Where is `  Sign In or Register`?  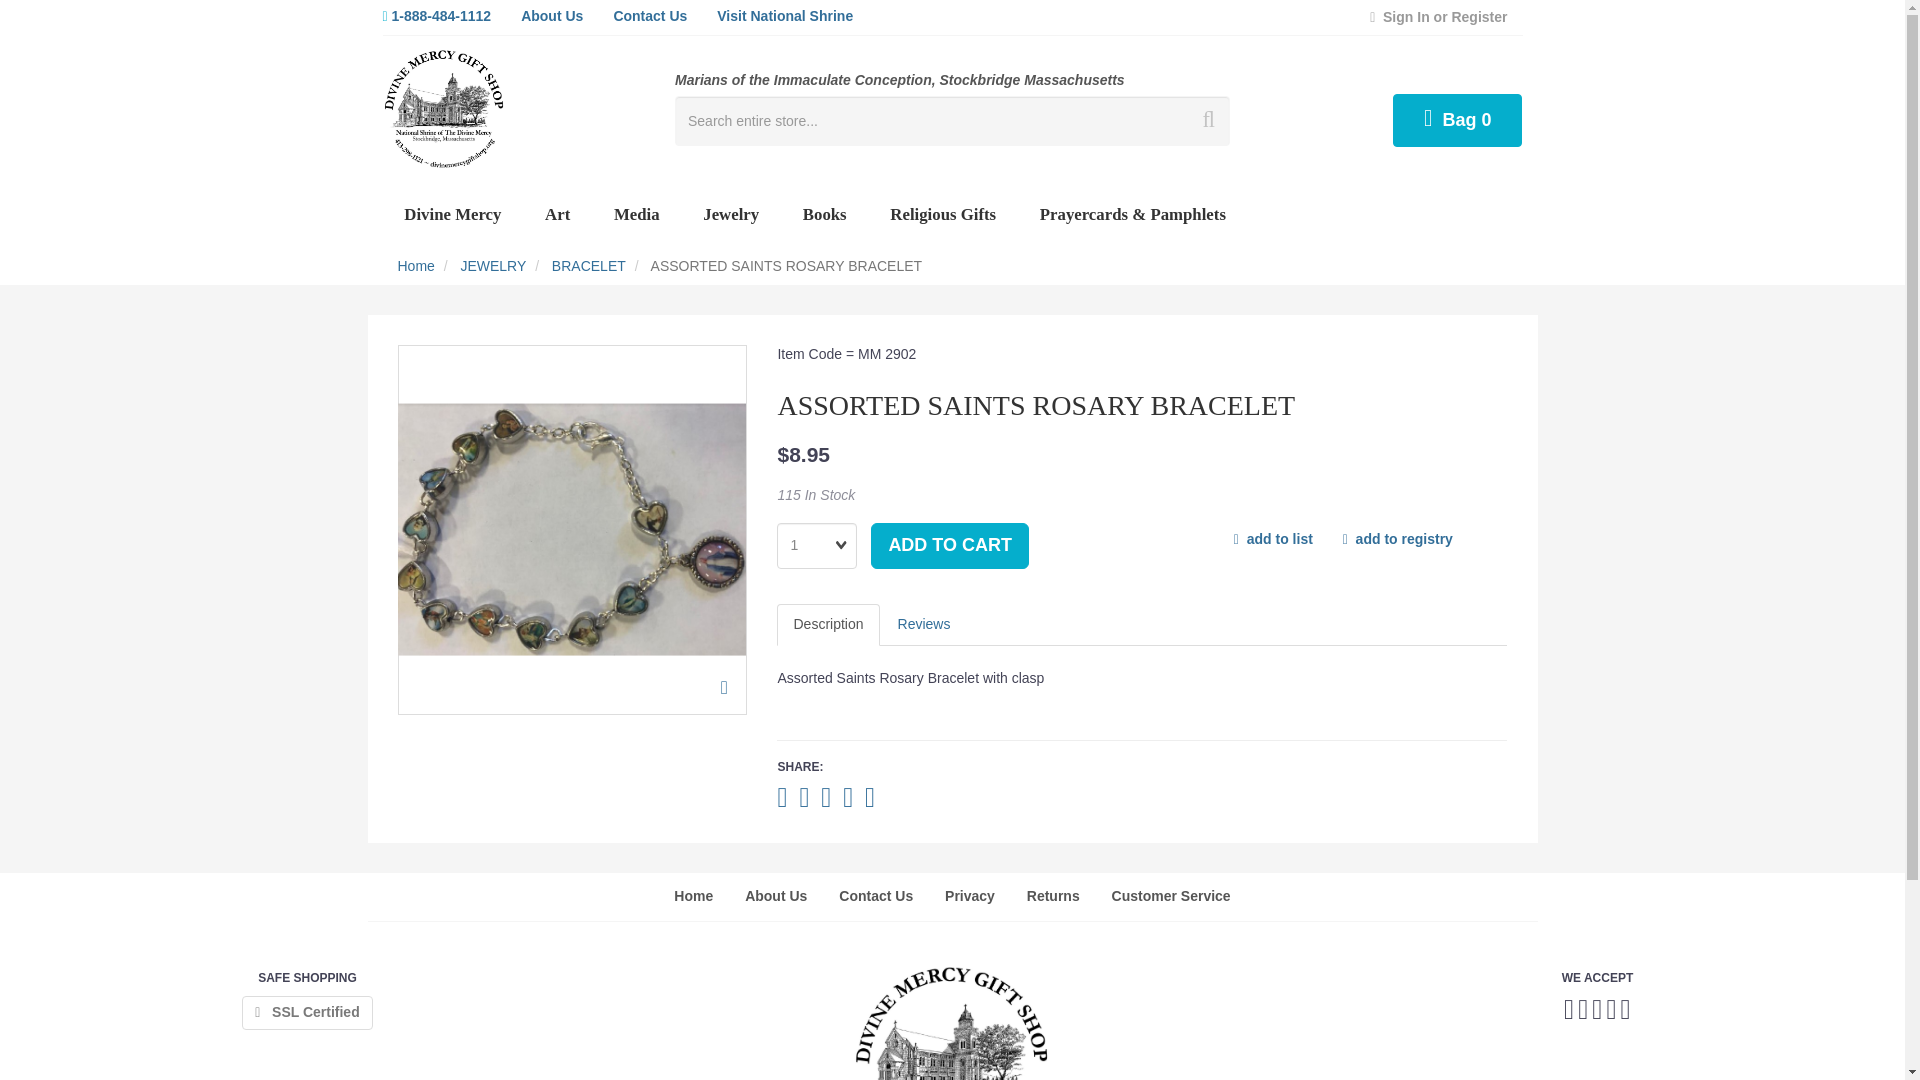   Sign In or Register is located at coordinates (1438, 17).